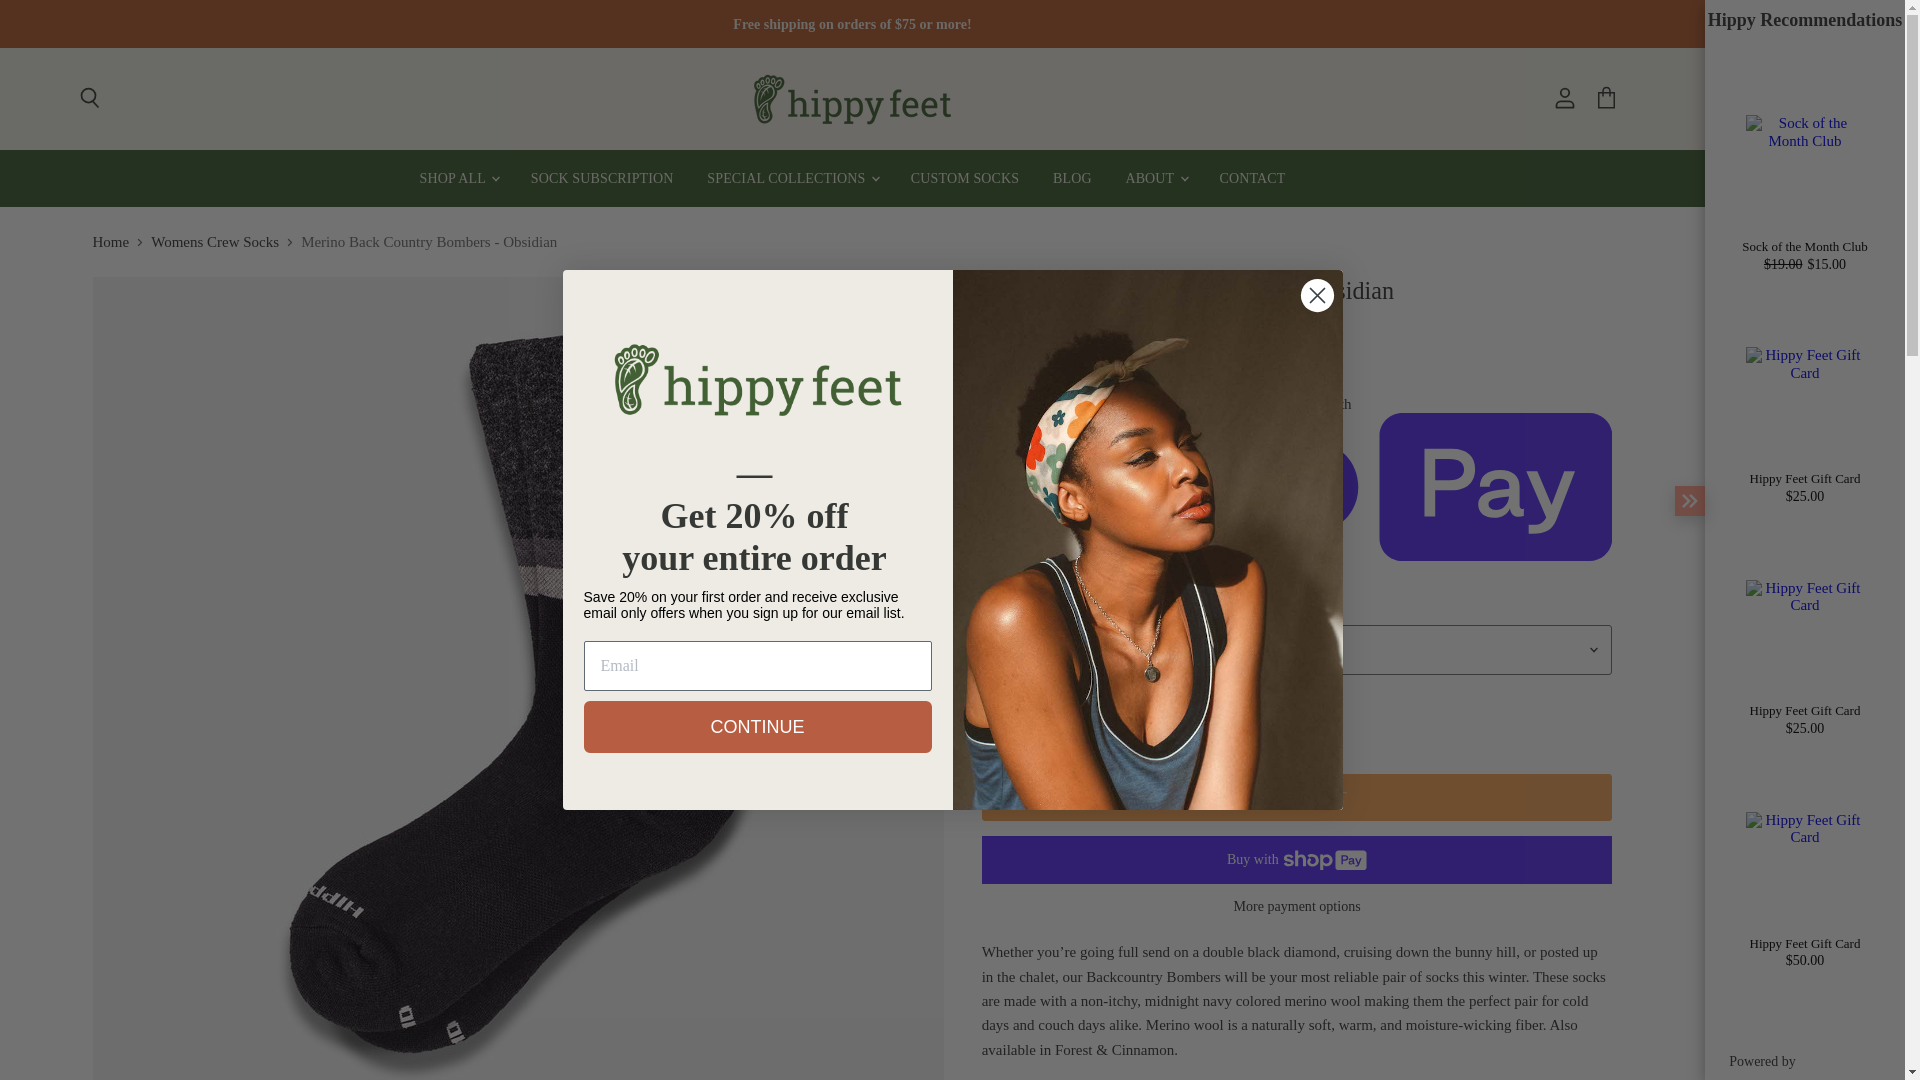 This screenshot has height=1080, width=1920. What do you see at coordinates (602, 178) in the screenshot?
I see `SOCK SUBSCRIPTION` at bounding box center [602, 178].